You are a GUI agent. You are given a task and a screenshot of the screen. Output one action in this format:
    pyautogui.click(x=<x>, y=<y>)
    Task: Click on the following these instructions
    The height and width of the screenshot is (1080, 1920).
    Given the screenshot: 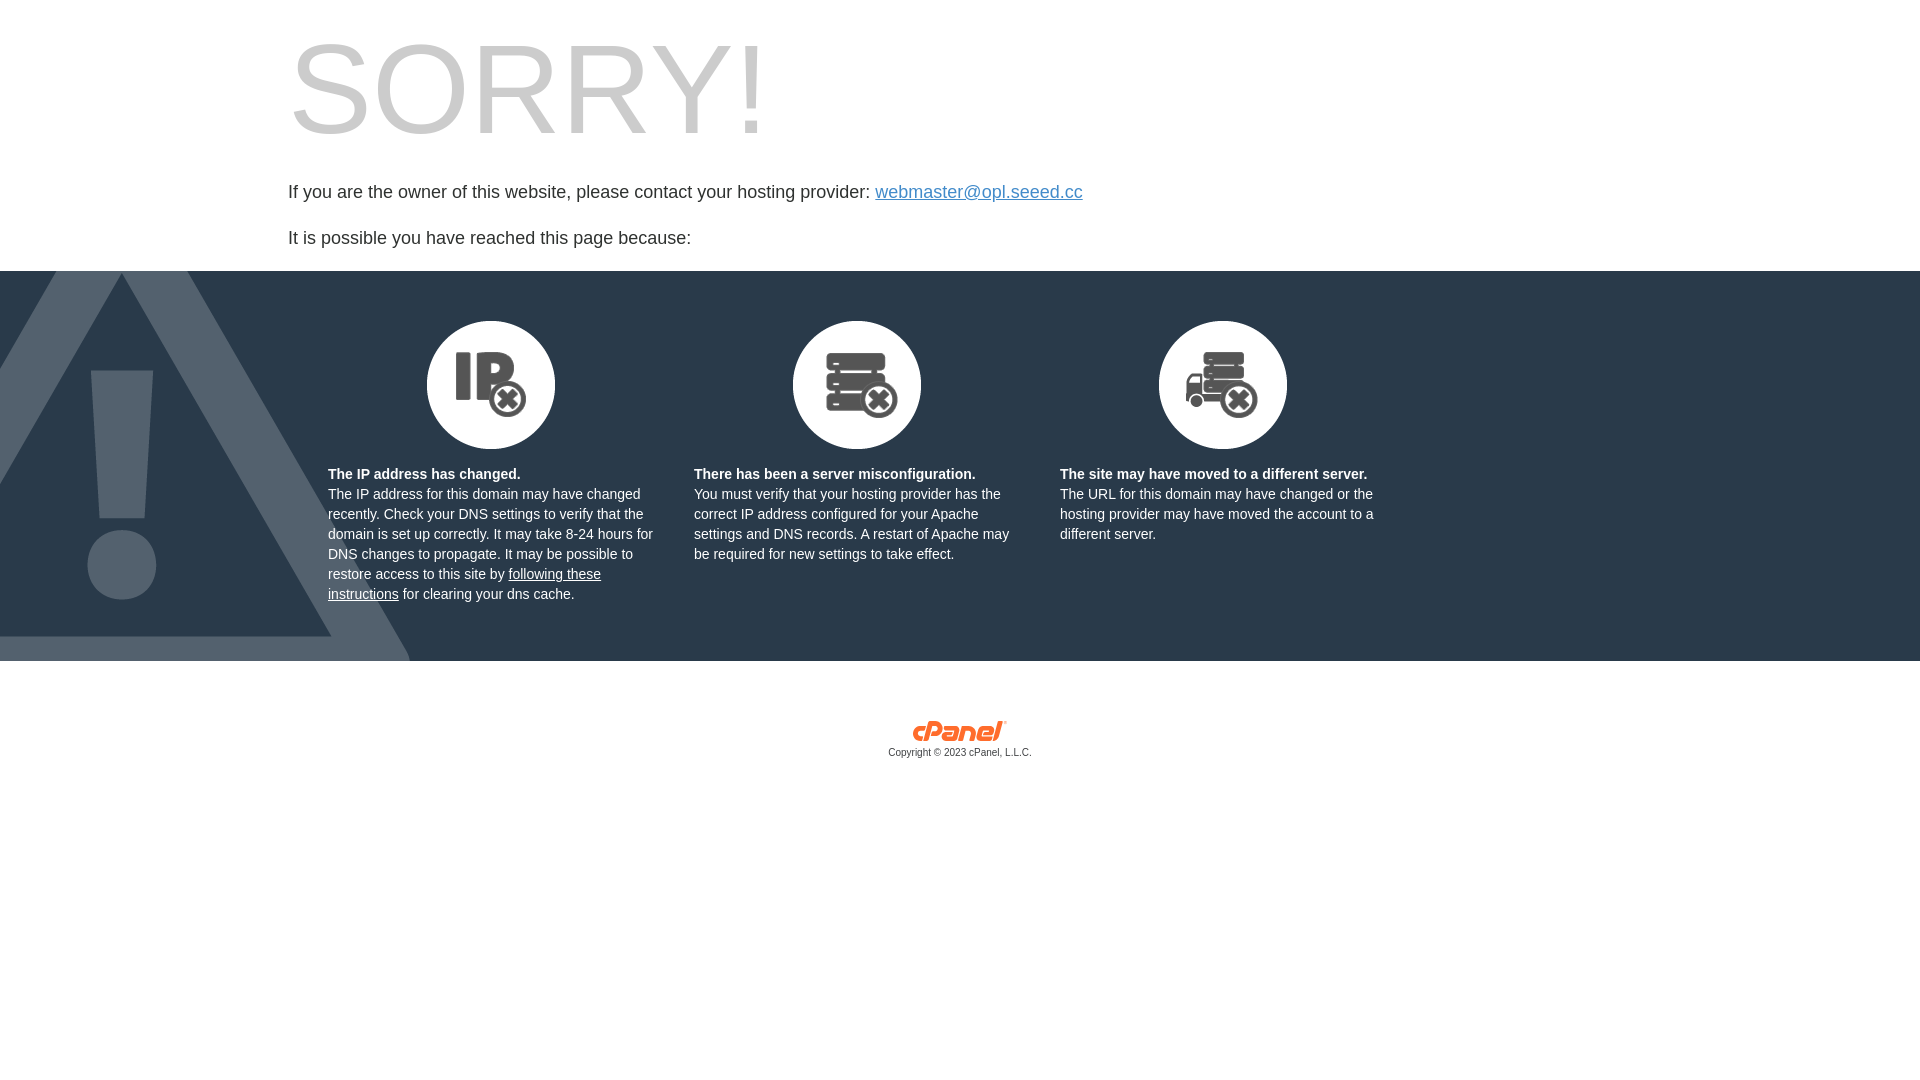 What is the action you would take?
    pyautogui.click(x=464, y=584)
    